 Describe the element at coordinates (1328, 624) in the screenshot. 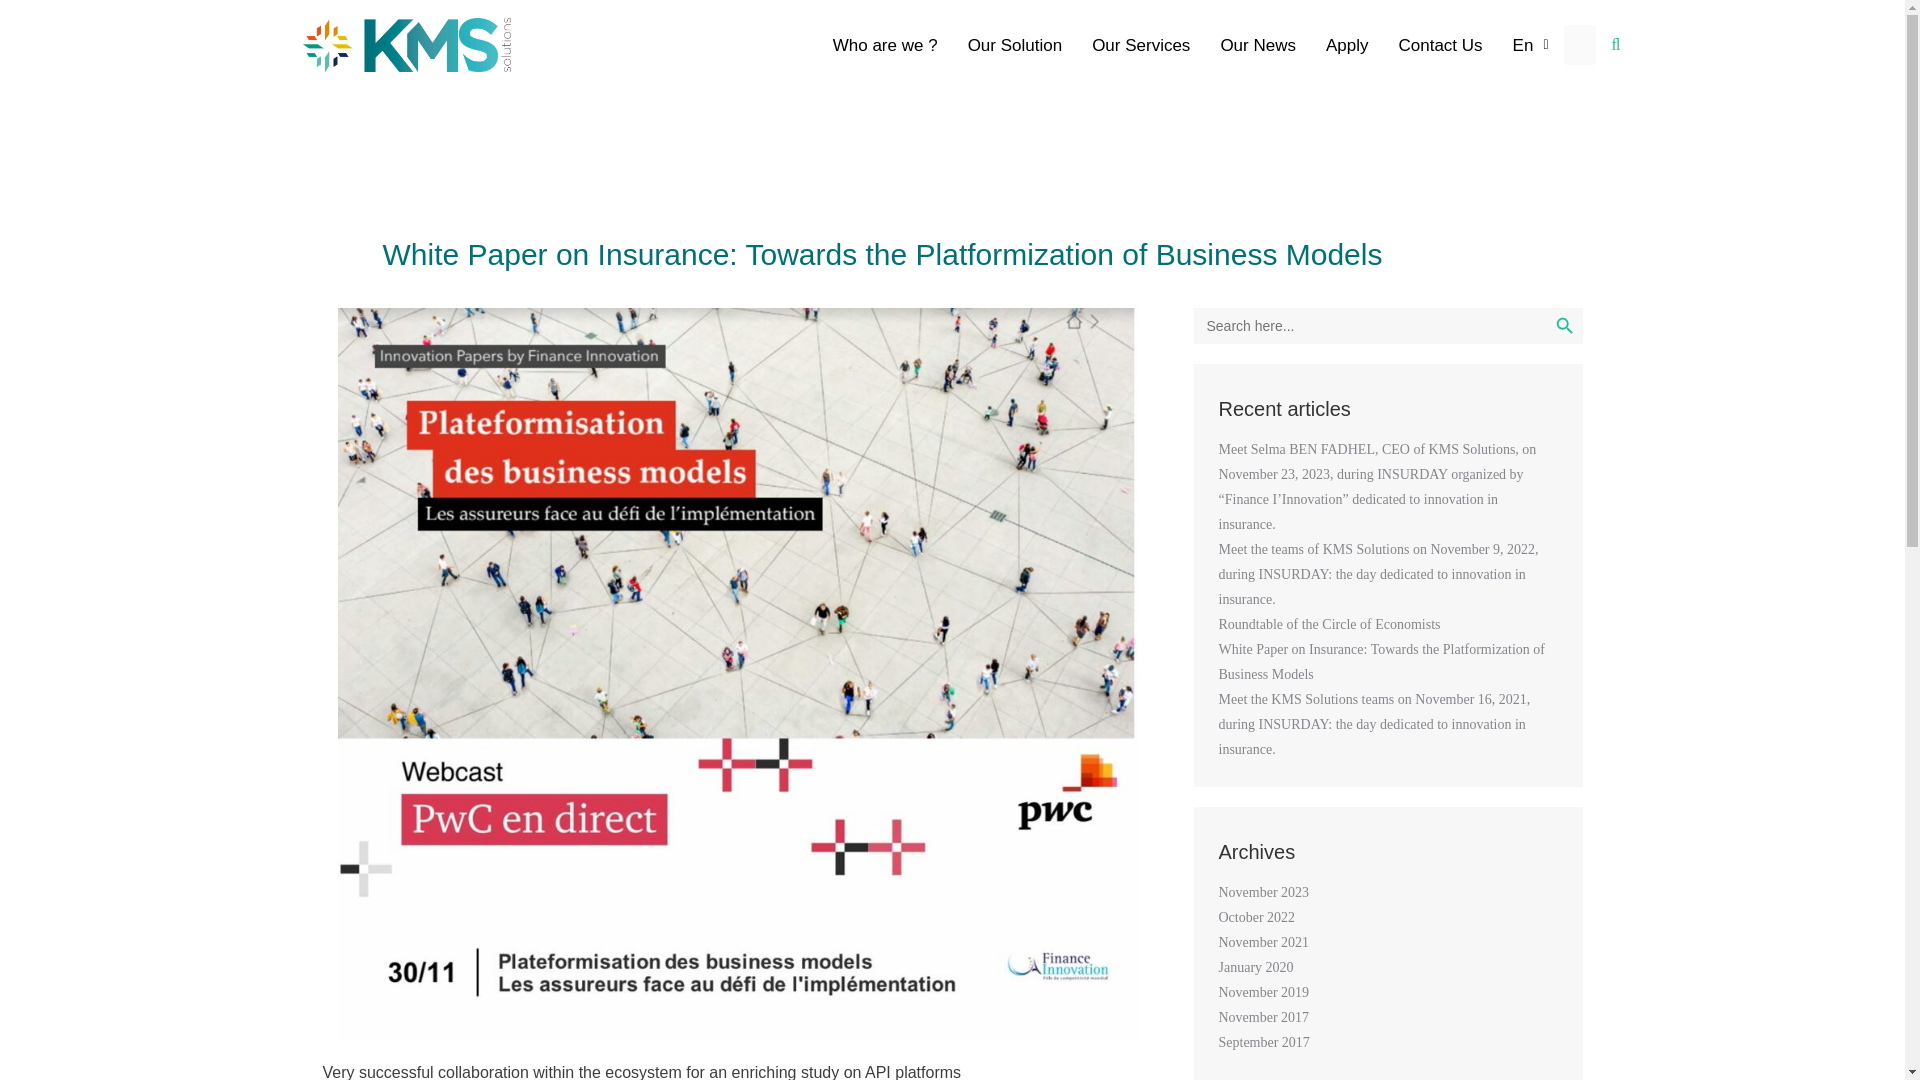

I see `Roundtable of the Circle of Economists` at that location.